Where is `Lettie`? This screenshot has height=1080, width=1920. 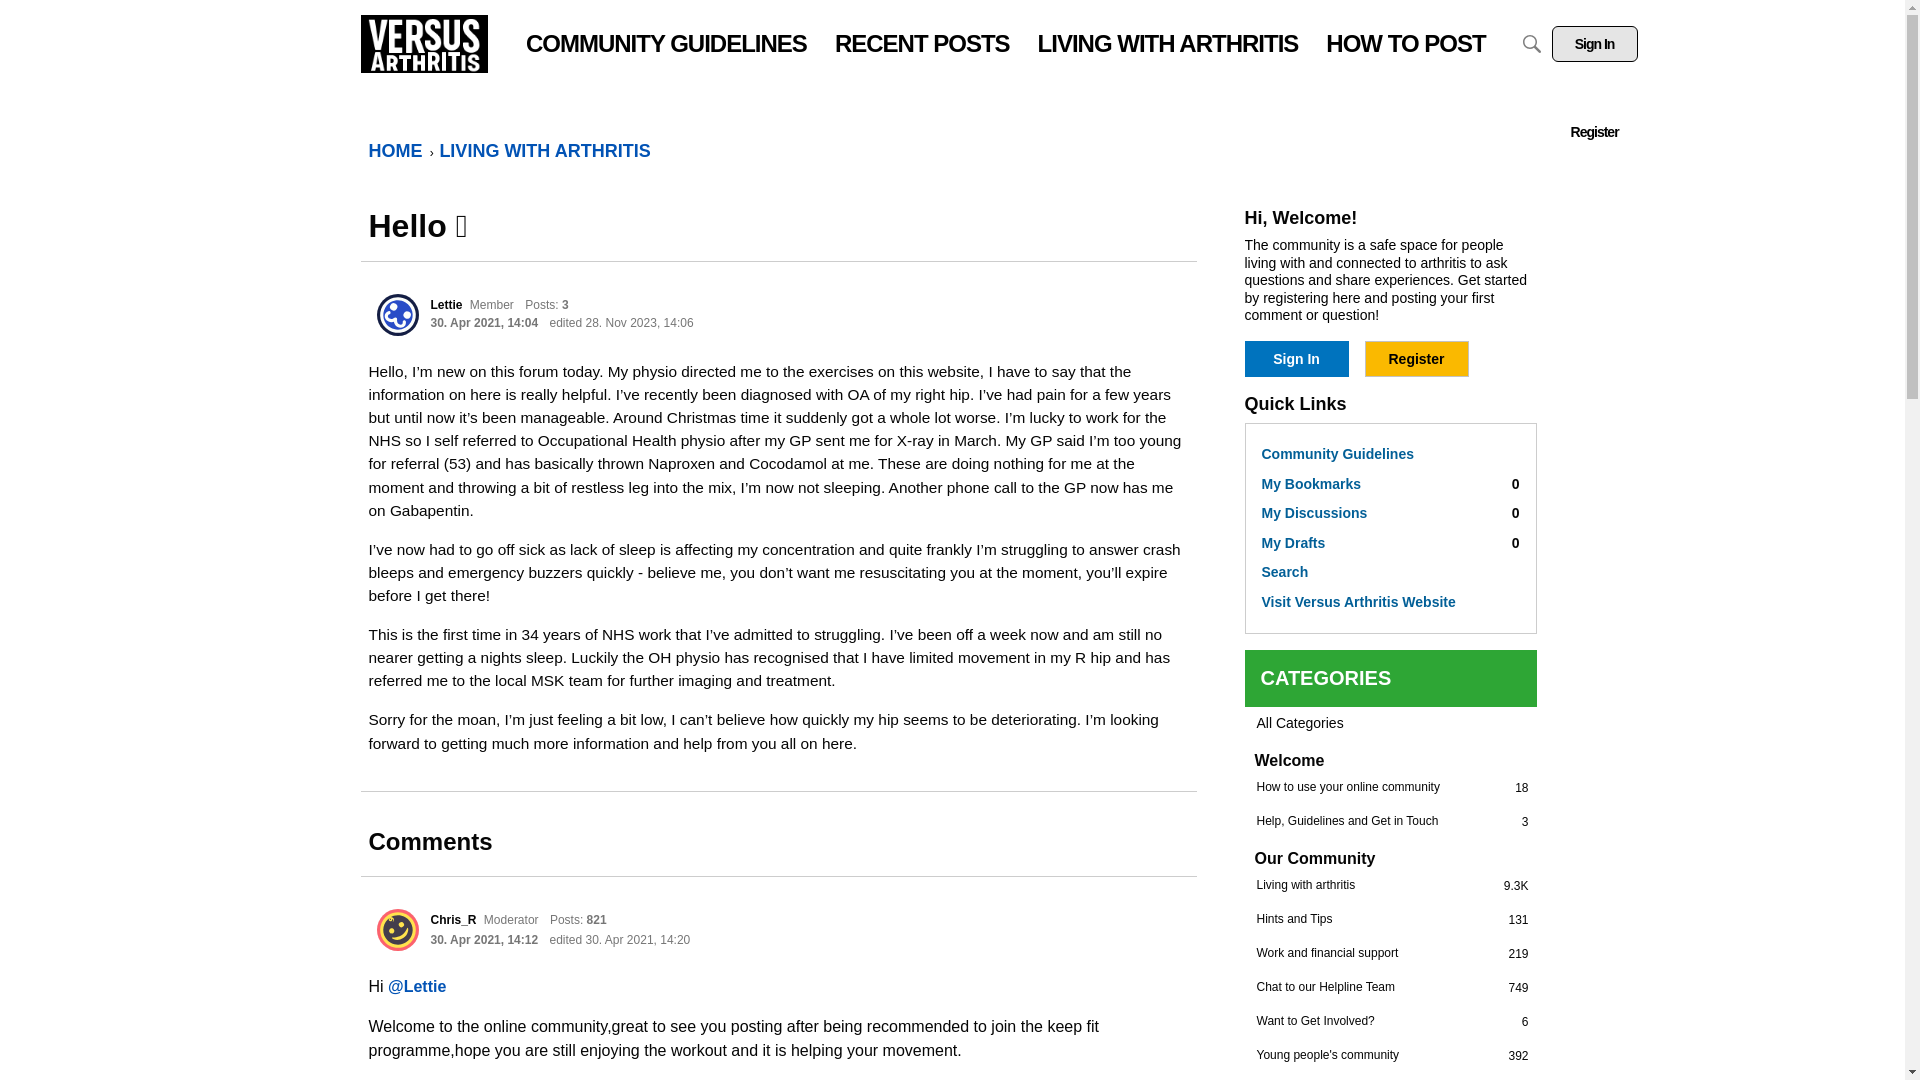
Lettie is located at coordinates (1296, 358).